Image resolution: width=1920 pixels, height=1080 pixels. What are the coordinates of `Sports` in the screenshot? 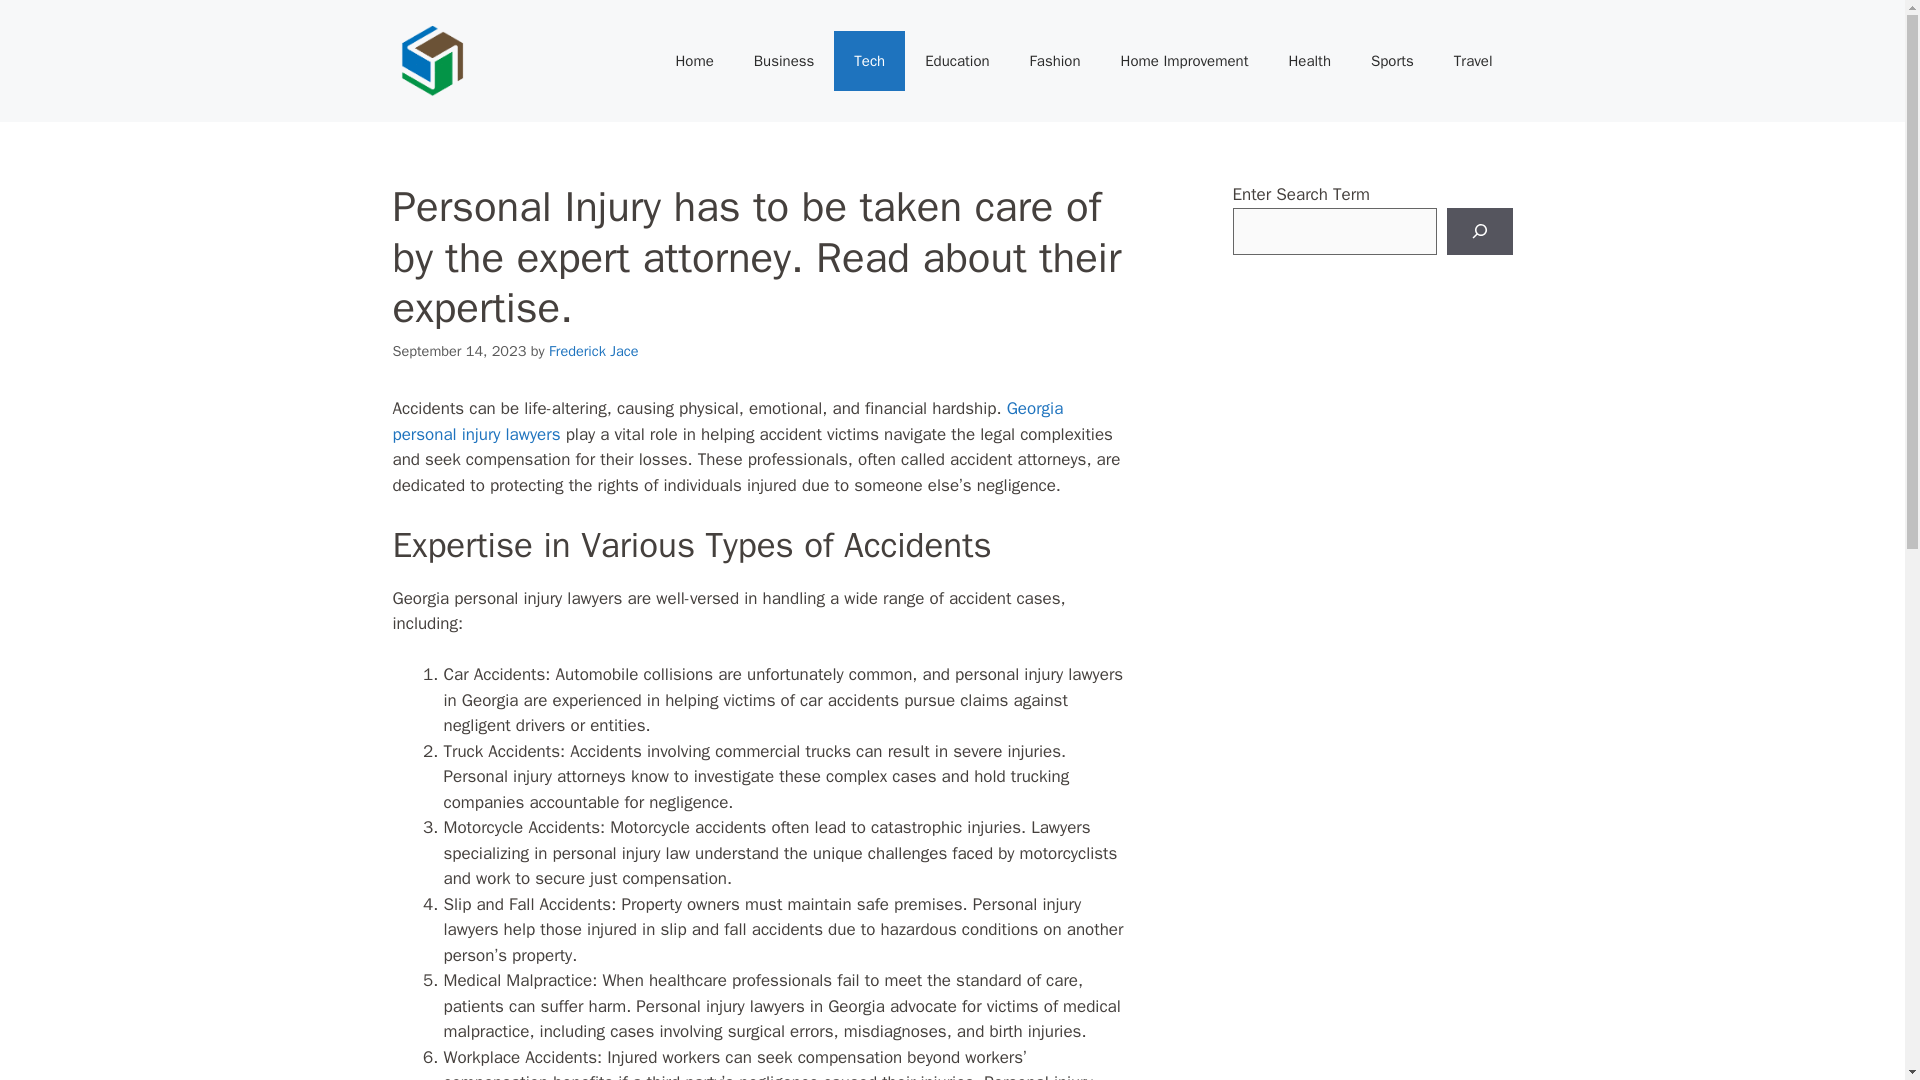 It's located at (1392, 60).